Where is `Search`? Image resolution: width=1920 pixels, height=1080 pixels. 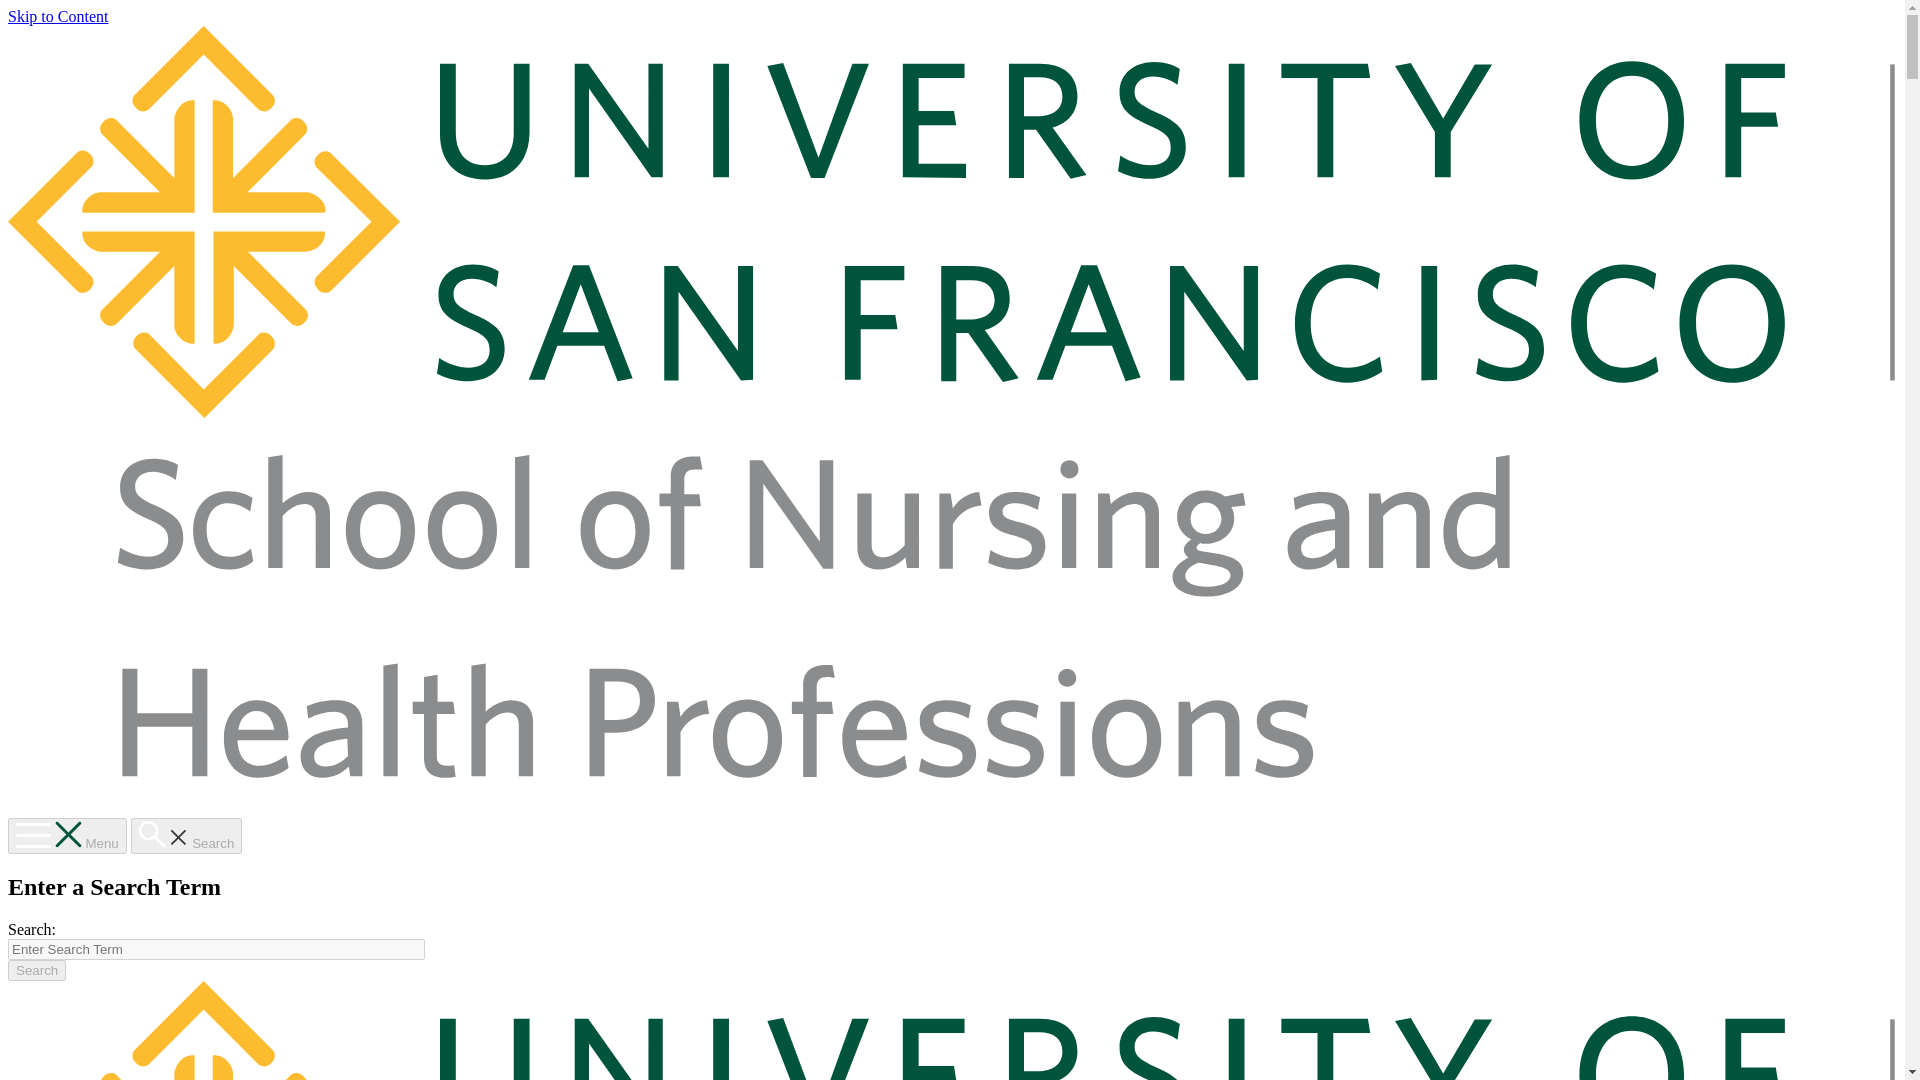 Search is located at coordinates (36, 970).